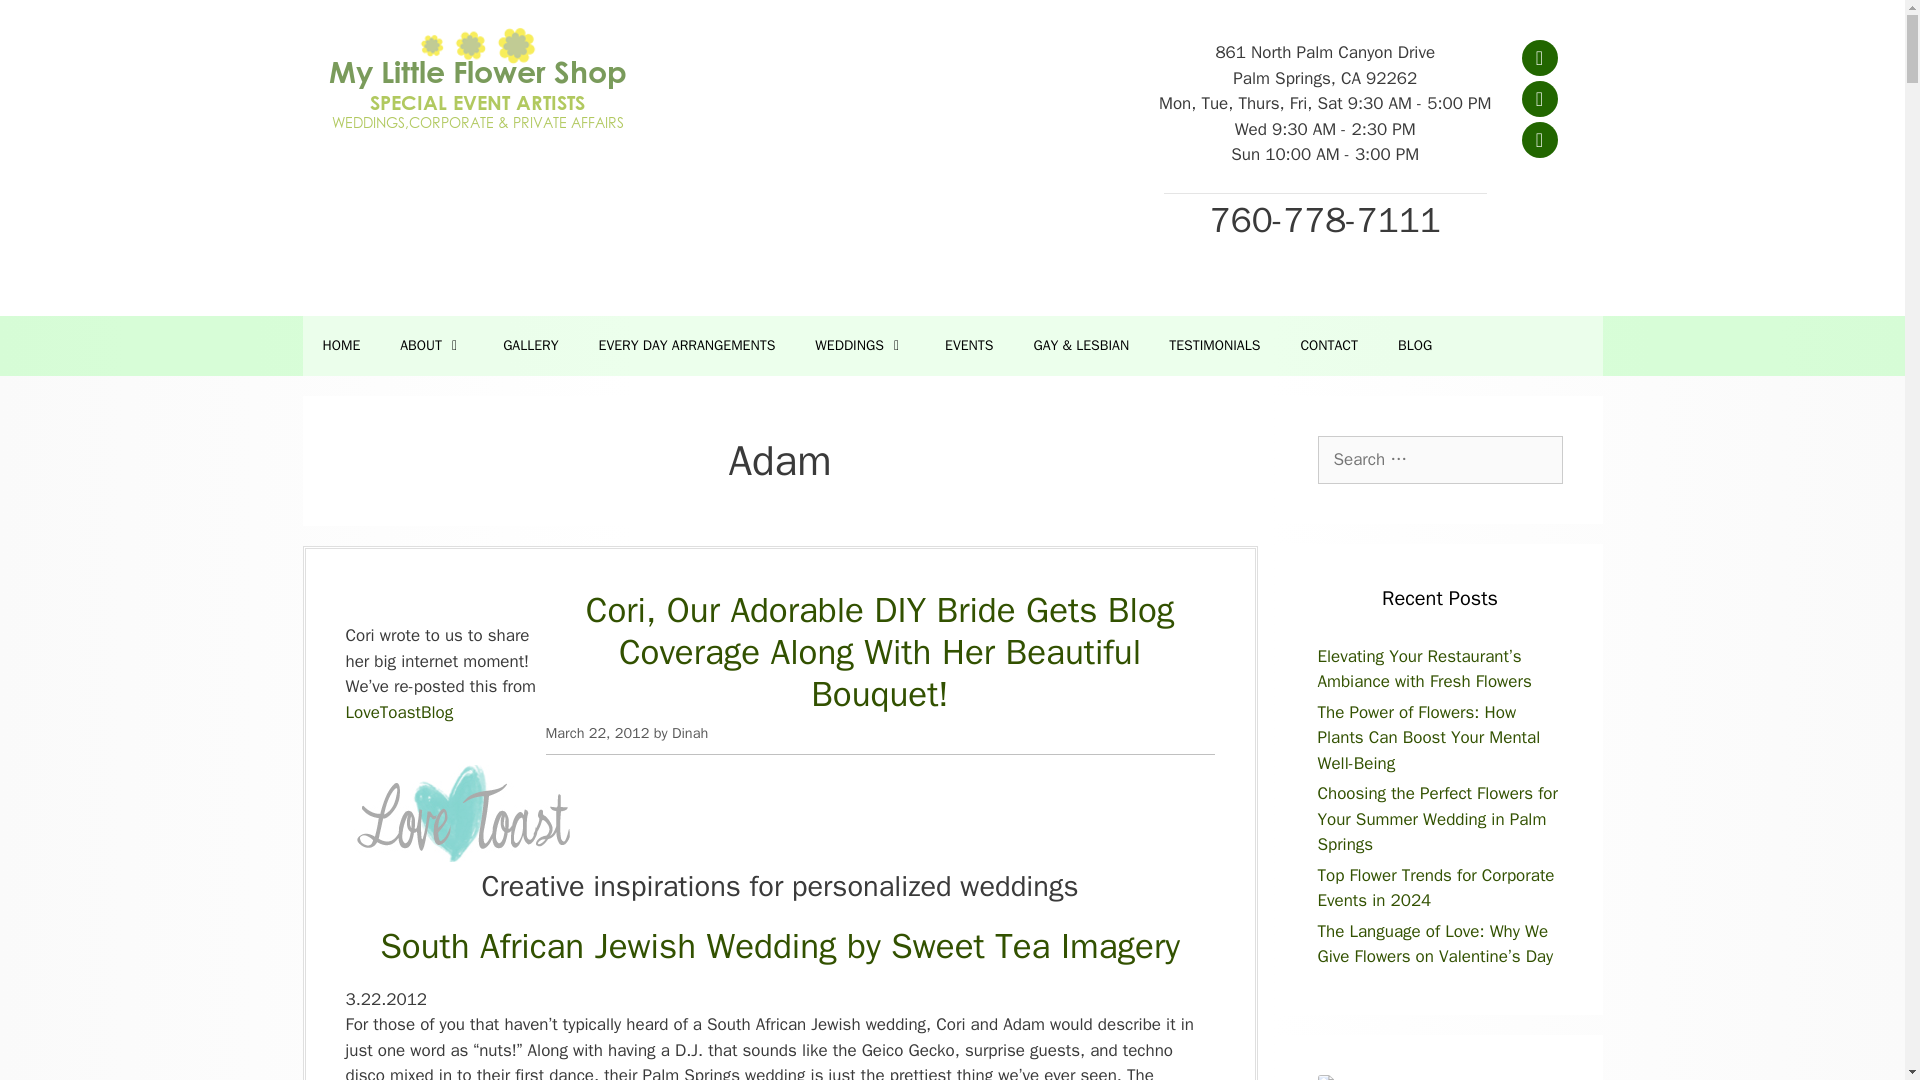  Describe the element at coordinates (860, 346) in the screenshot. I see `WEDDINGS` at that location.